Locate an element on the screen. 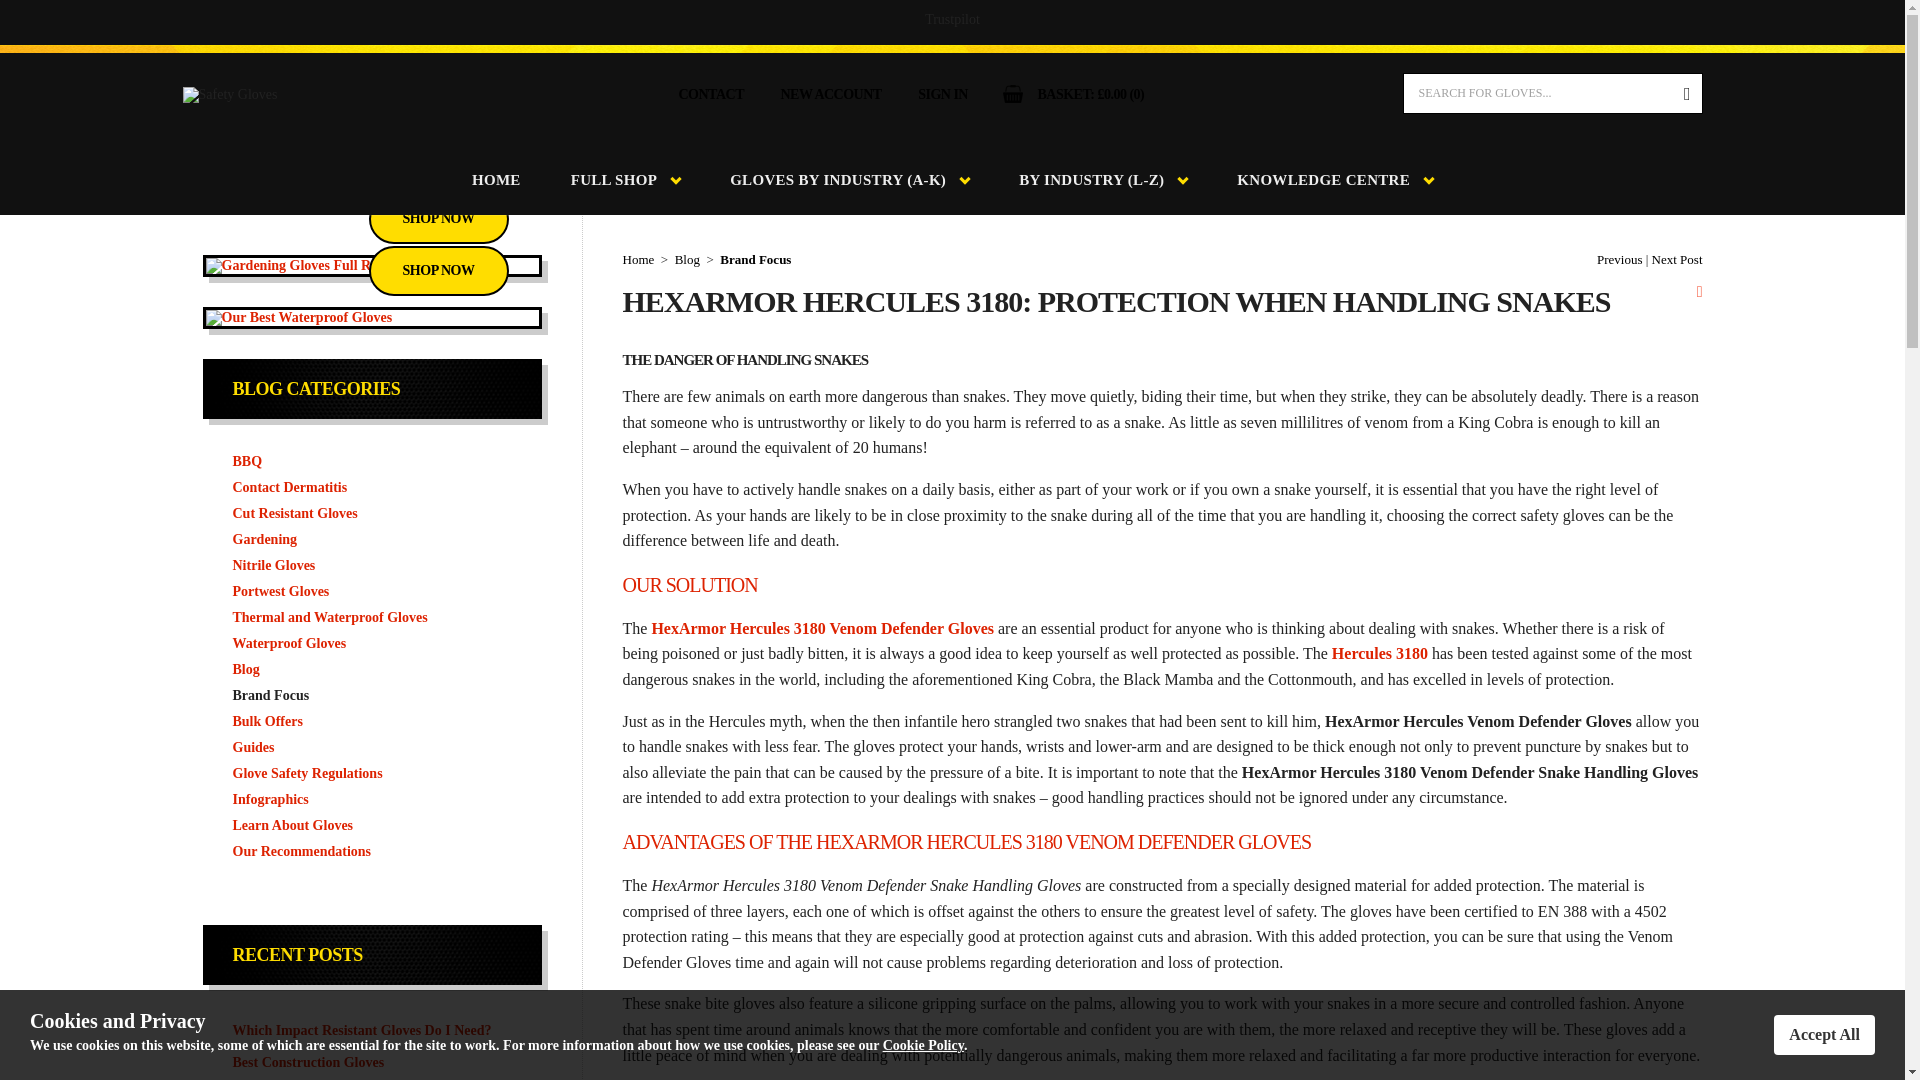 The image size is (1920, 1080). HexArmor Hercules 3180 Venom Defender Gloves is located at coordinates (822, 628).